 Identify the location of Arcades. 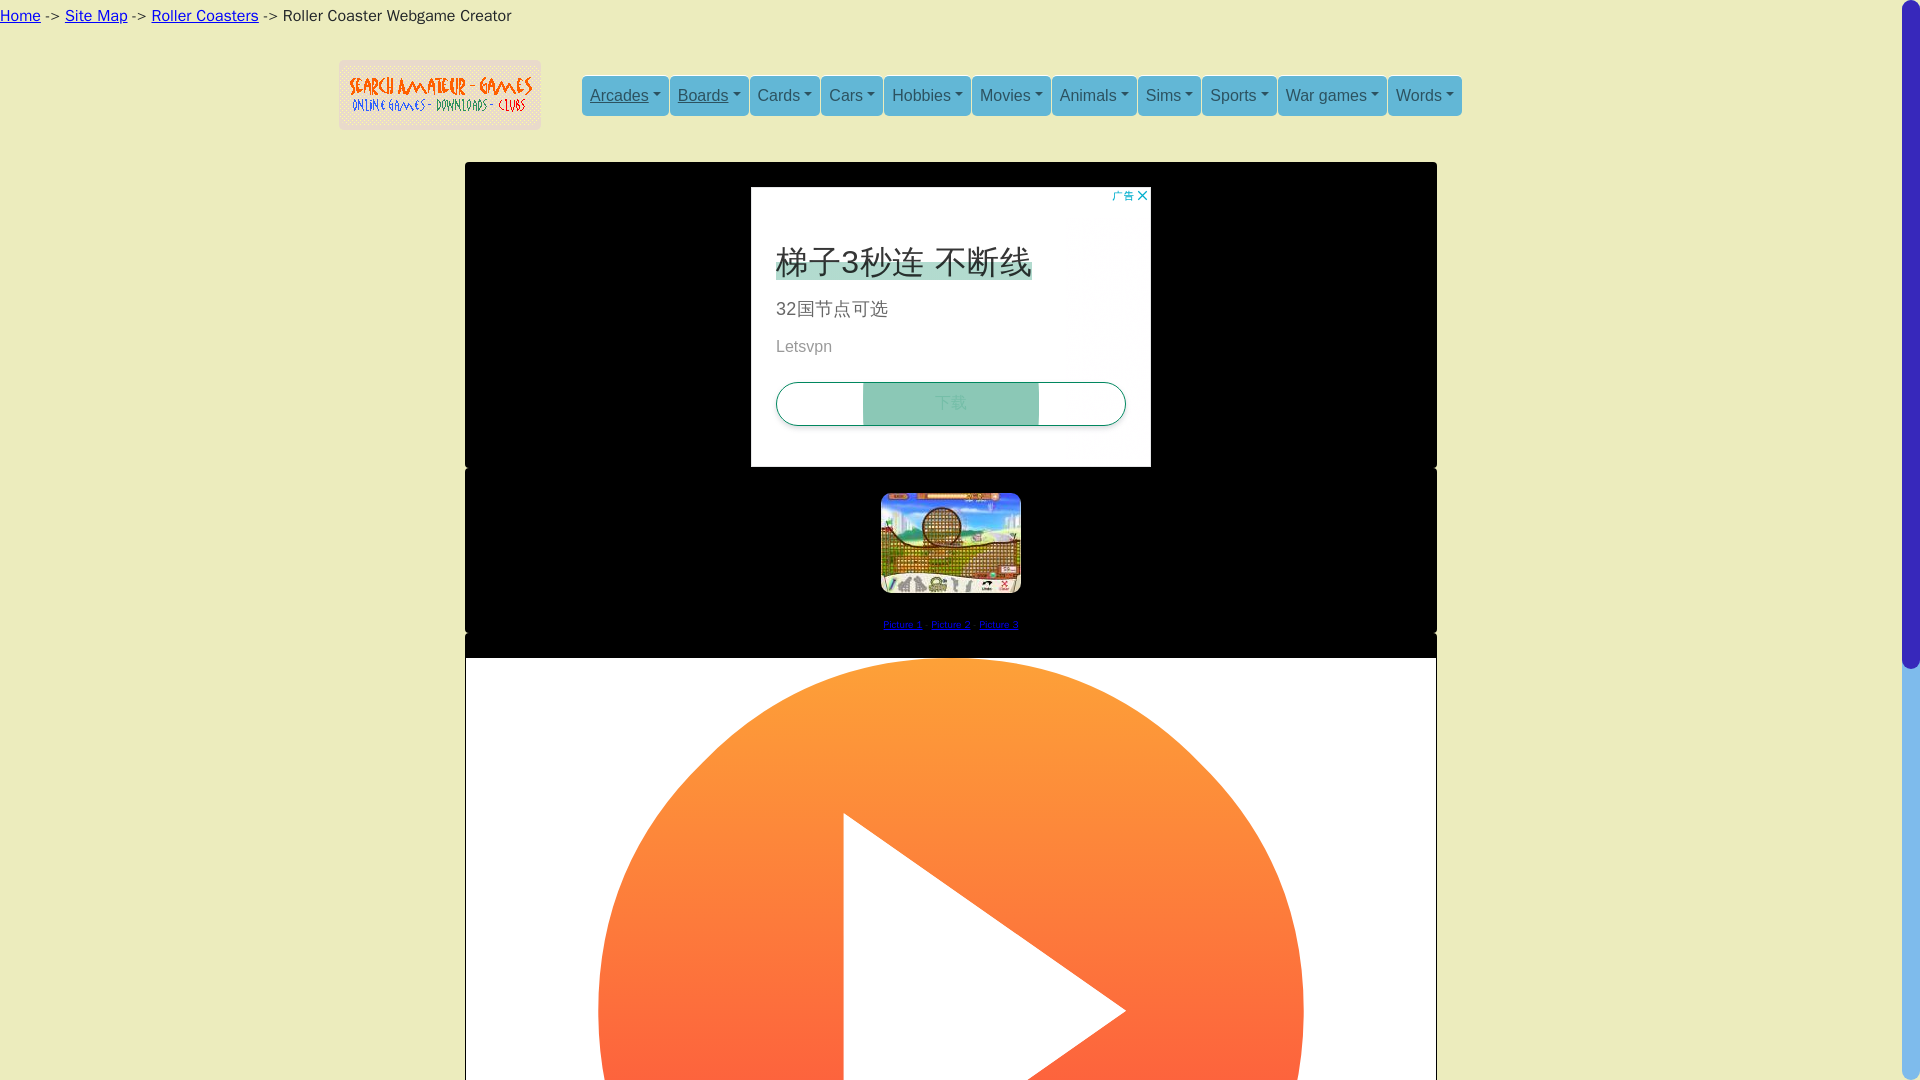
(624, 94).